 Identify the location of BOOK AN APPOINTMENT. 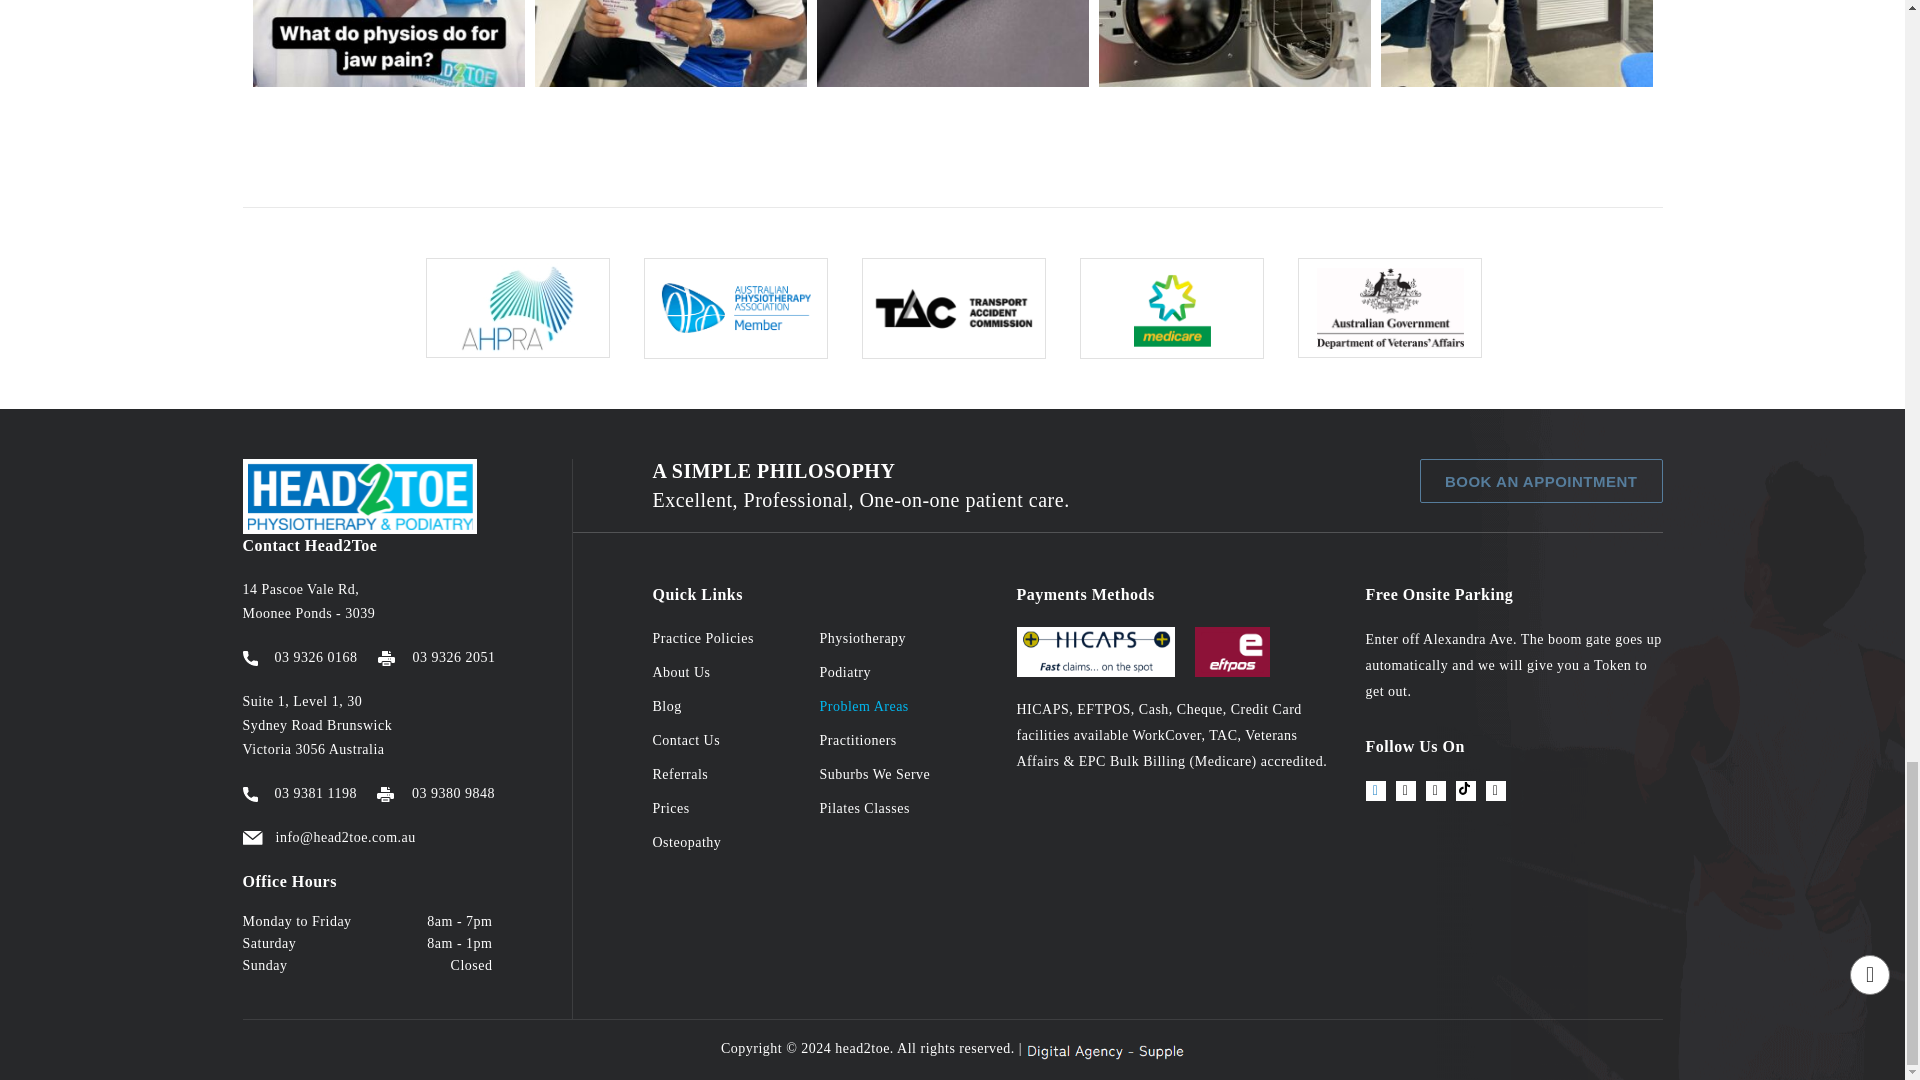
(1541, 481).